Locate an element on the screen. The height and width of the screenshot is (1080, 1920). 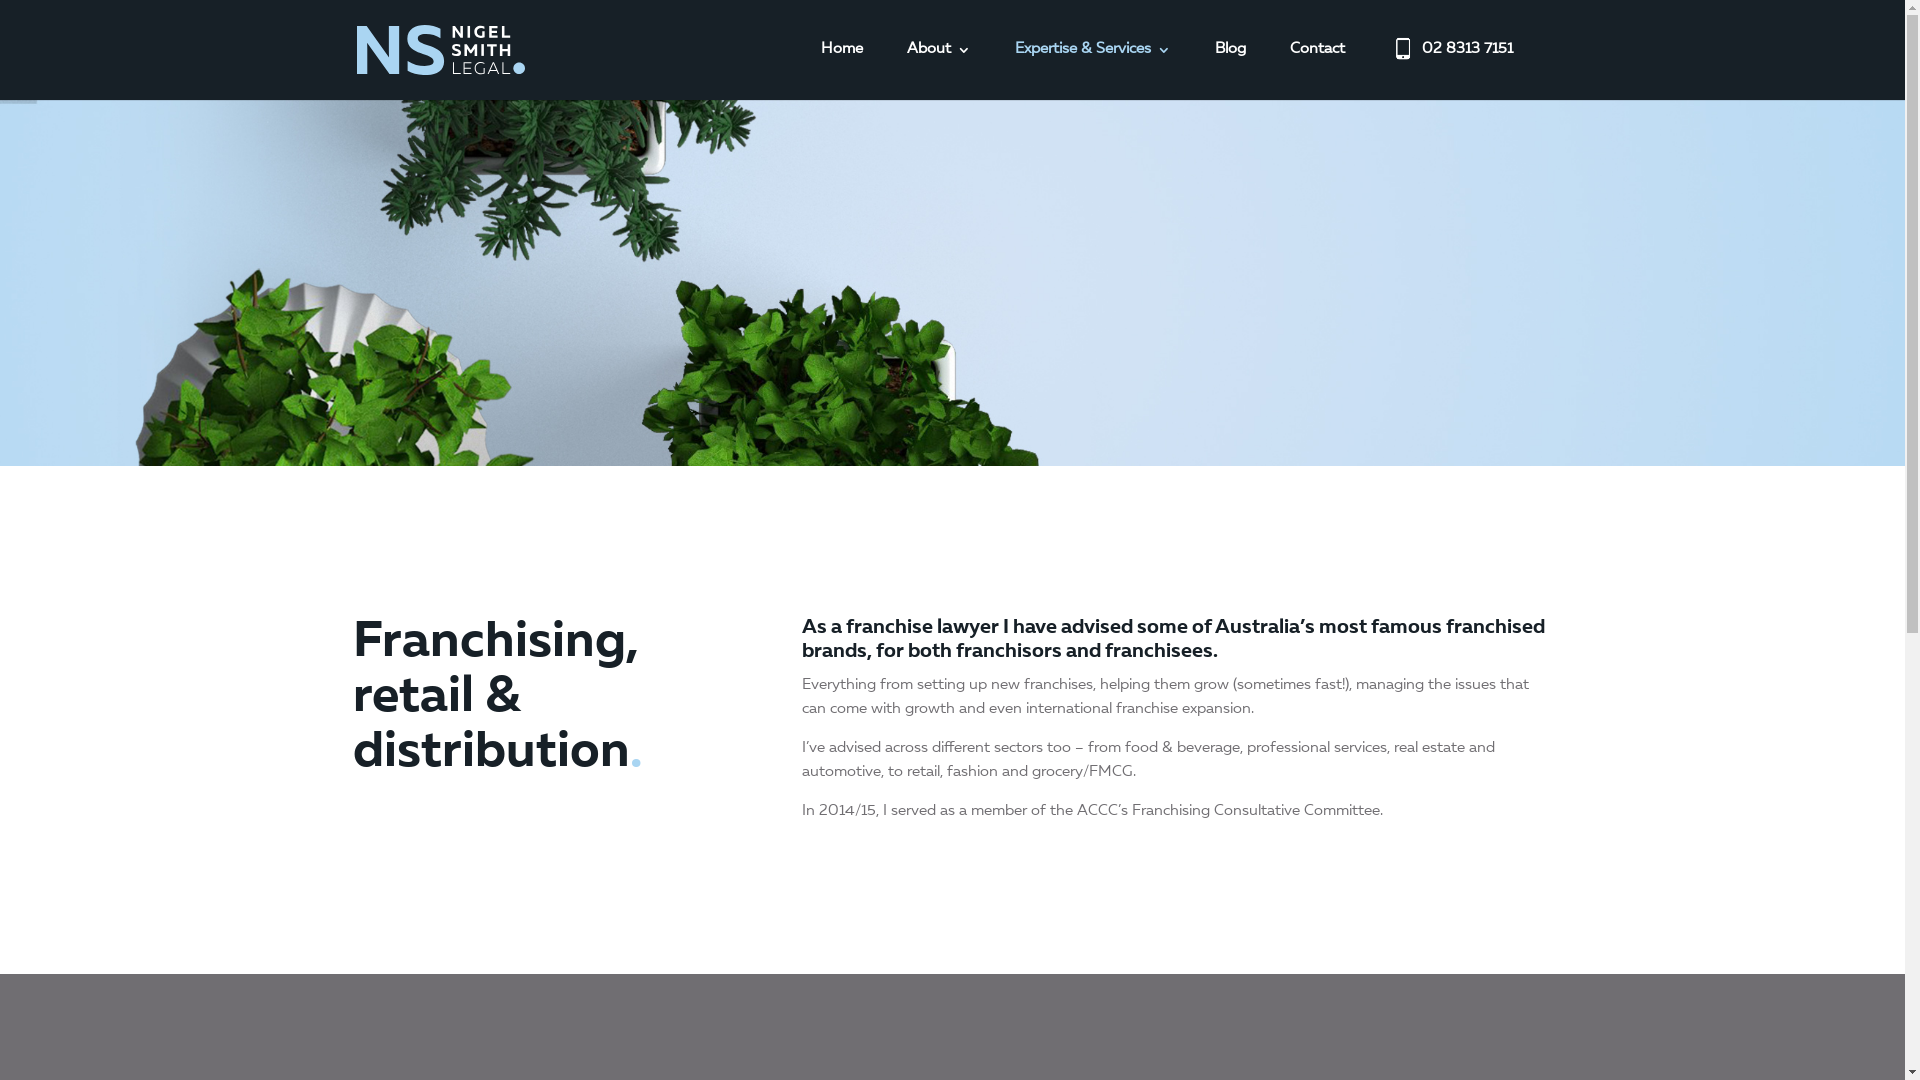
Blog is located at coordinates (1230, 70).